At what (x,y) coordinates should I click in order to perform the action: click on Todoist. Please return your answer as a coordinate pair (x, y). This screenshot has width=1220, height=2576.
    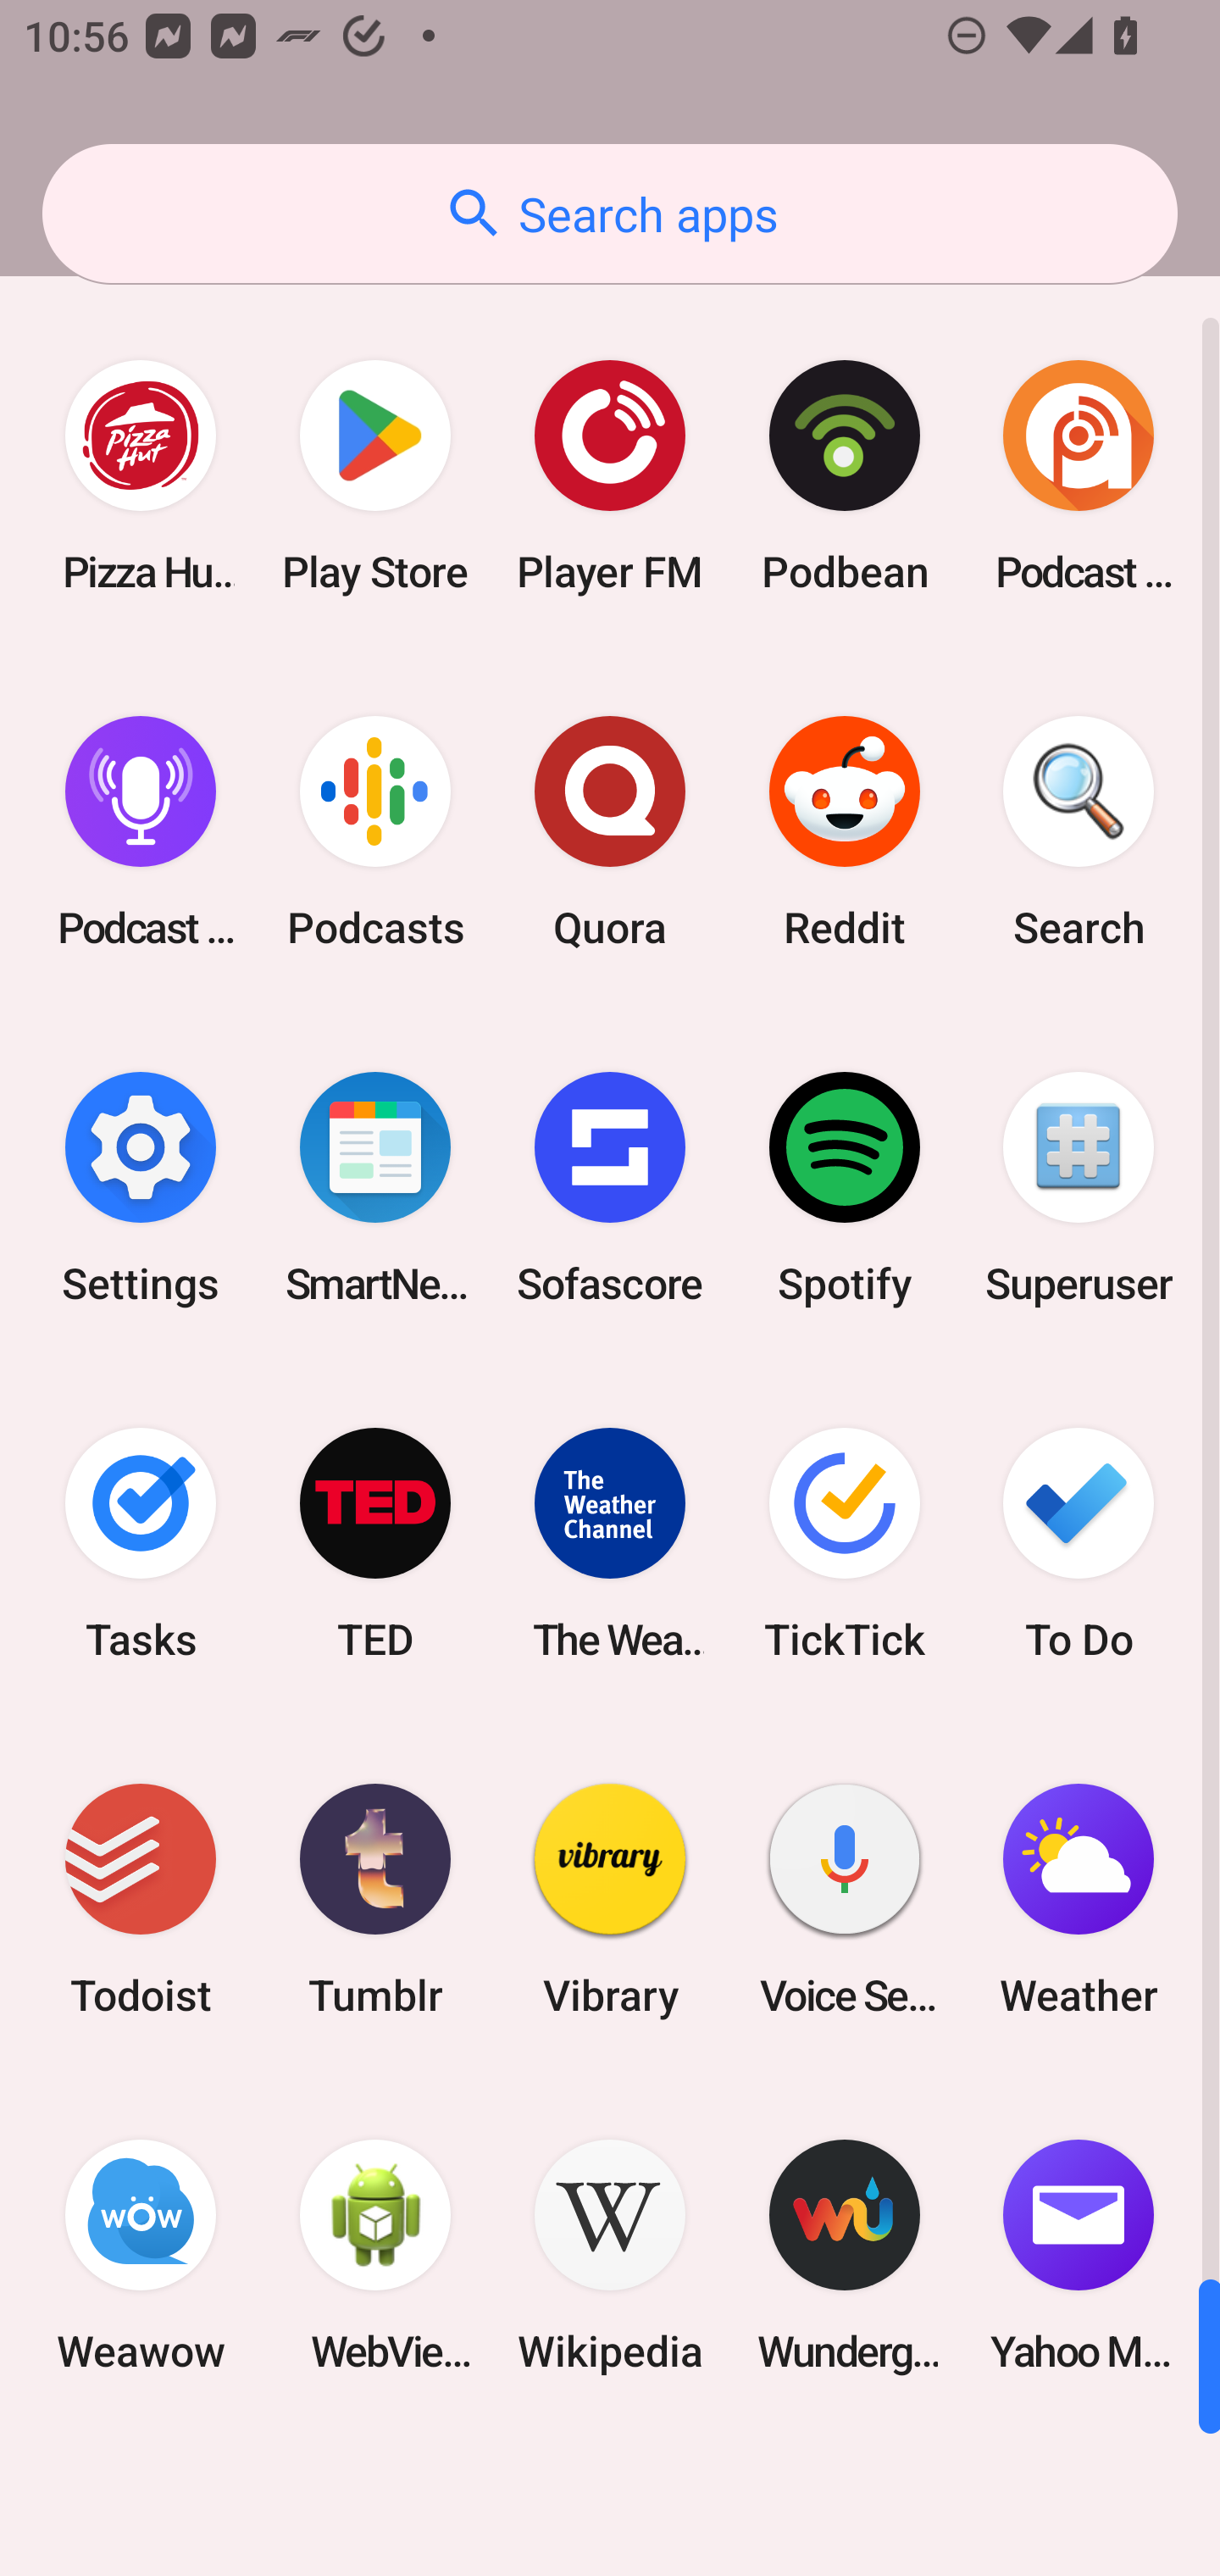
    Looking at the image, I should click on (141, 1900).